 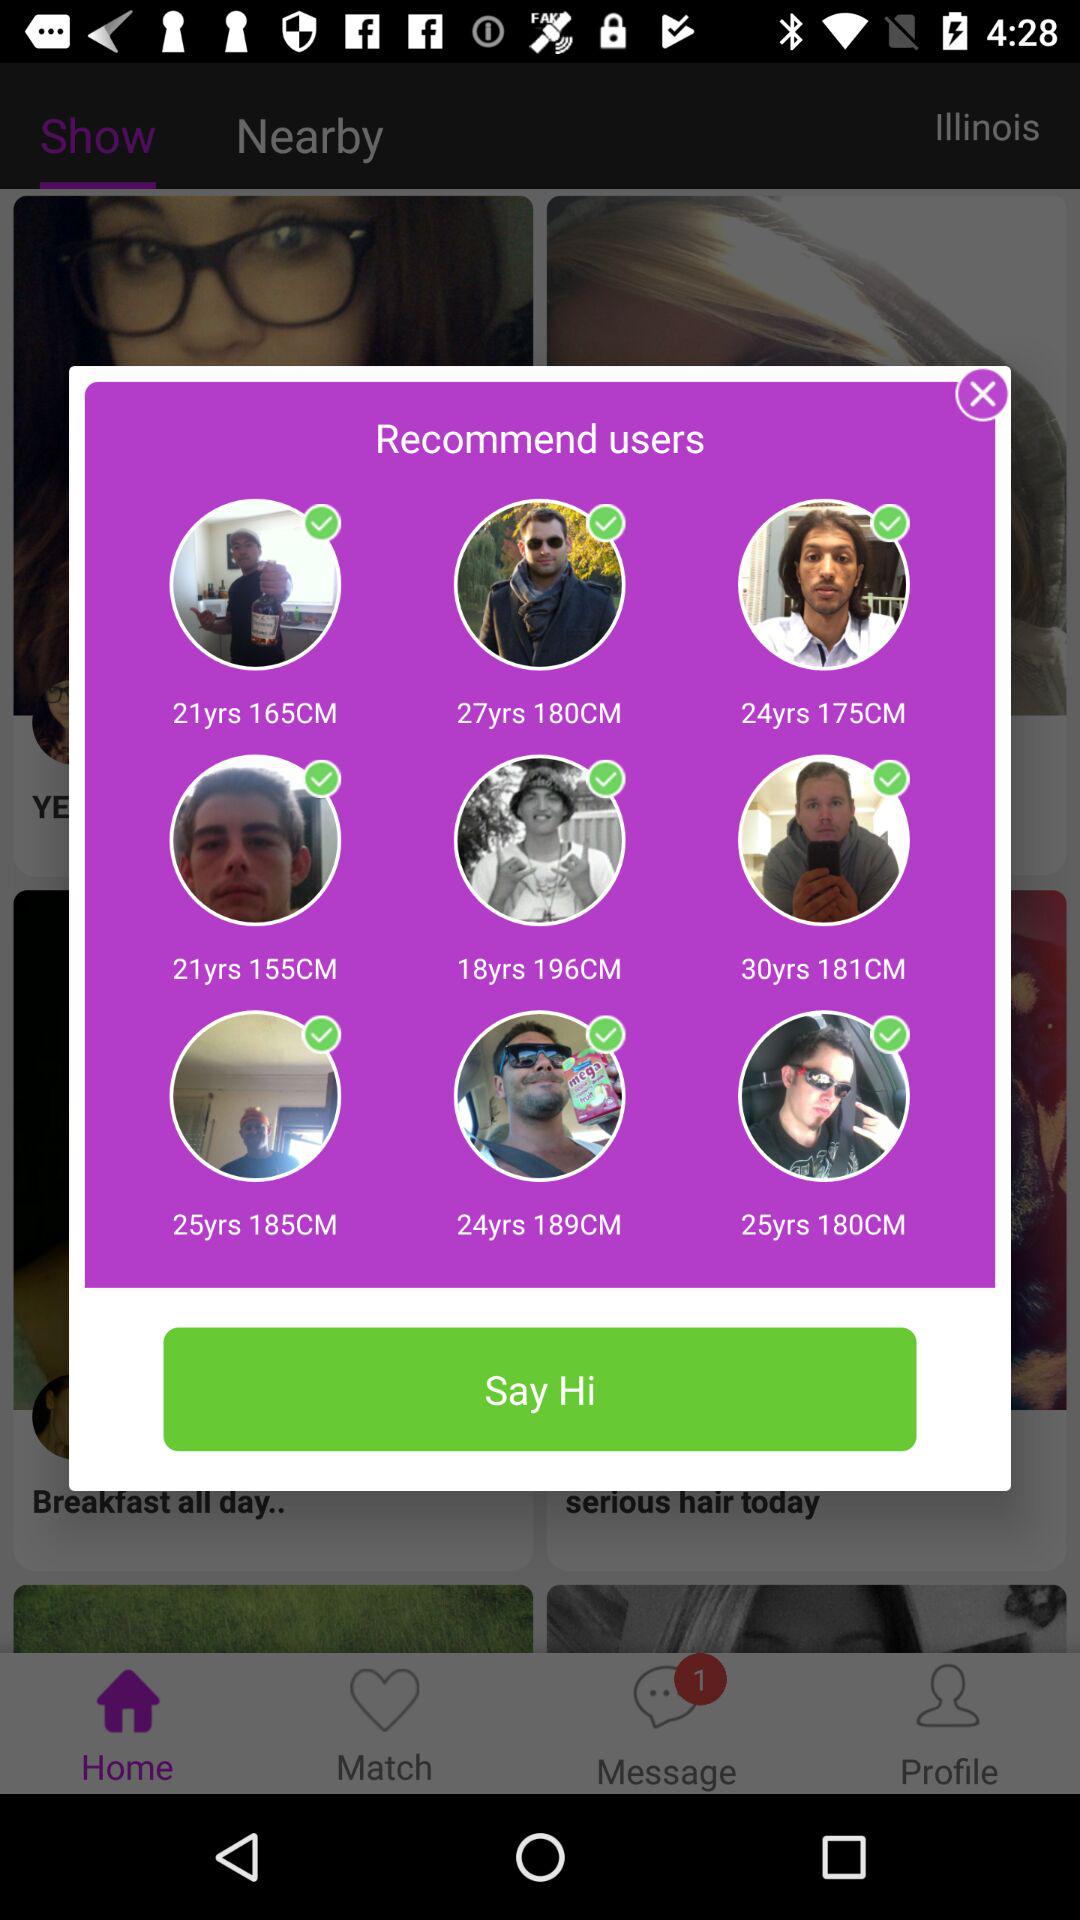 What do you see at coordinates (890, 523) in the screenshot?
I see `clik` at bounding box center [890, 523].